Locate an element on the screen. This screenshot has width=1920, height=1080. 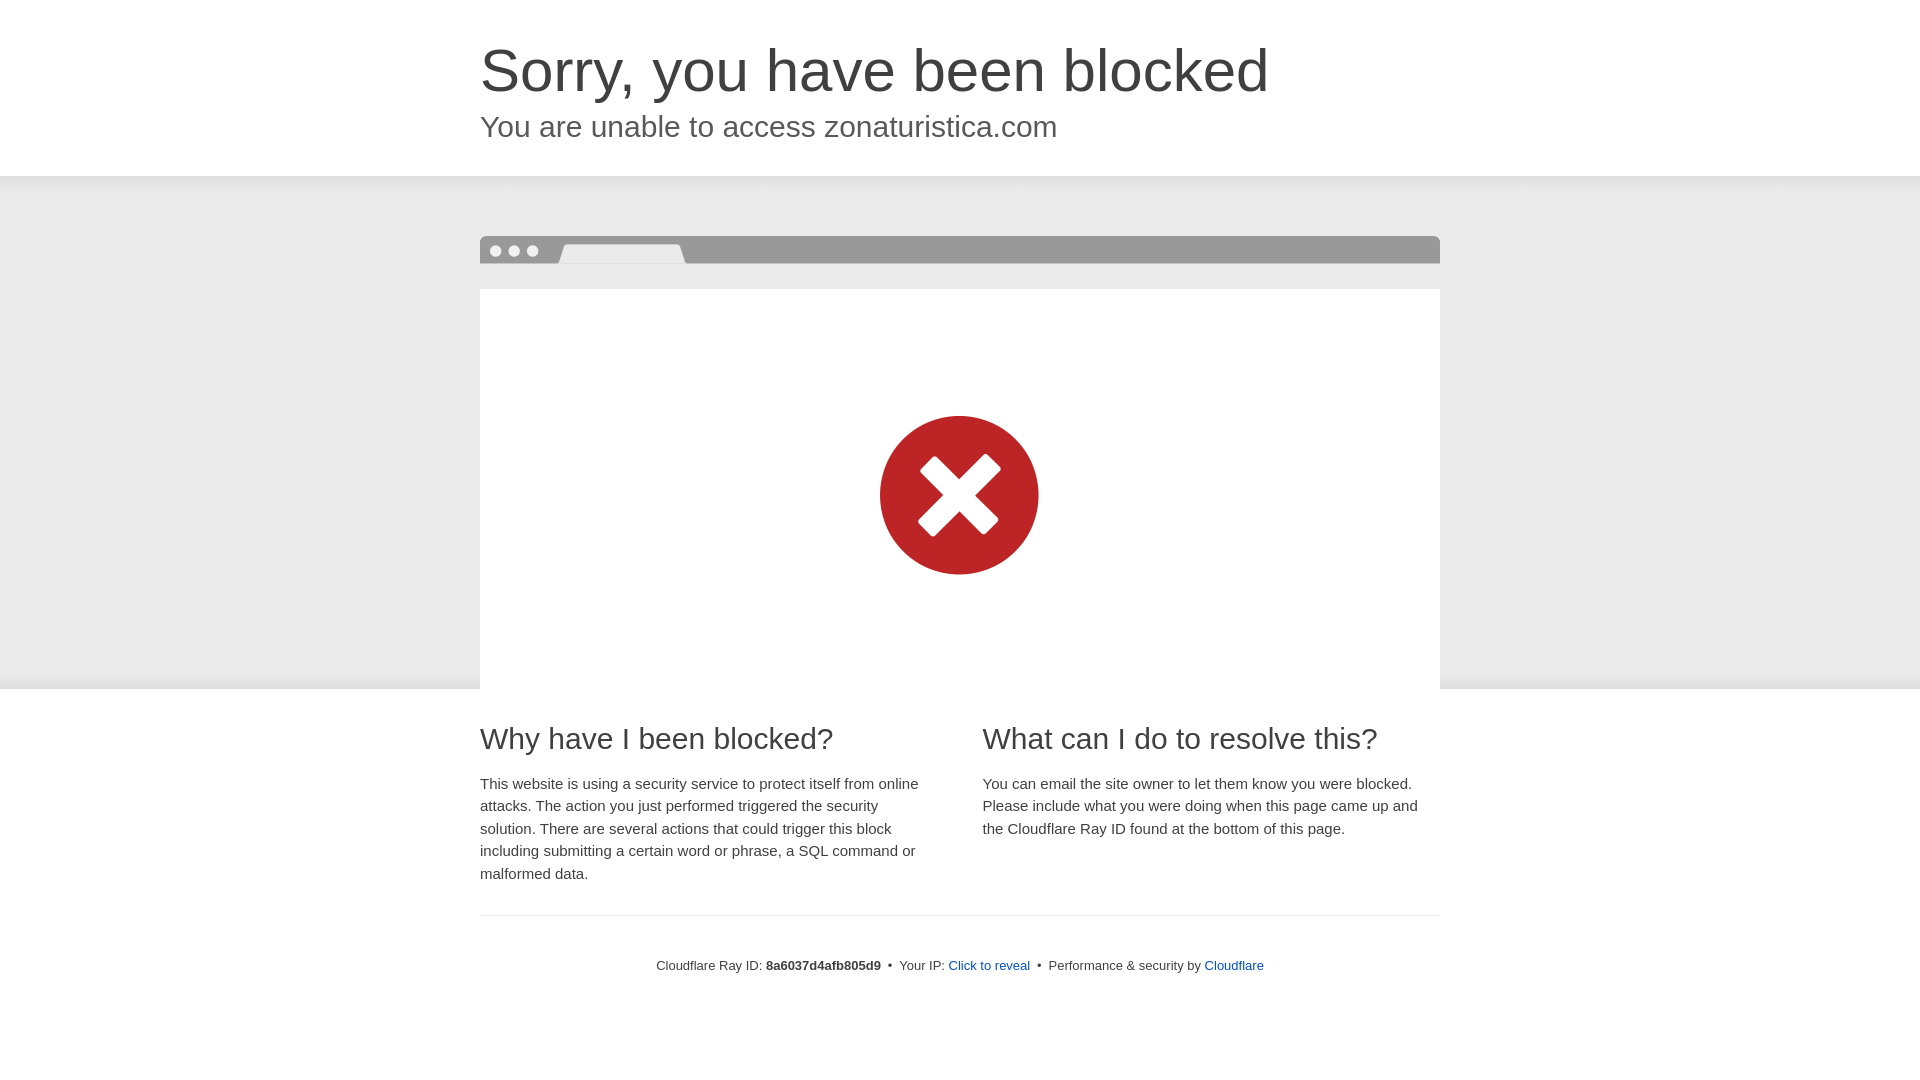
Cloudflare is located at coordinates (1234, 965).